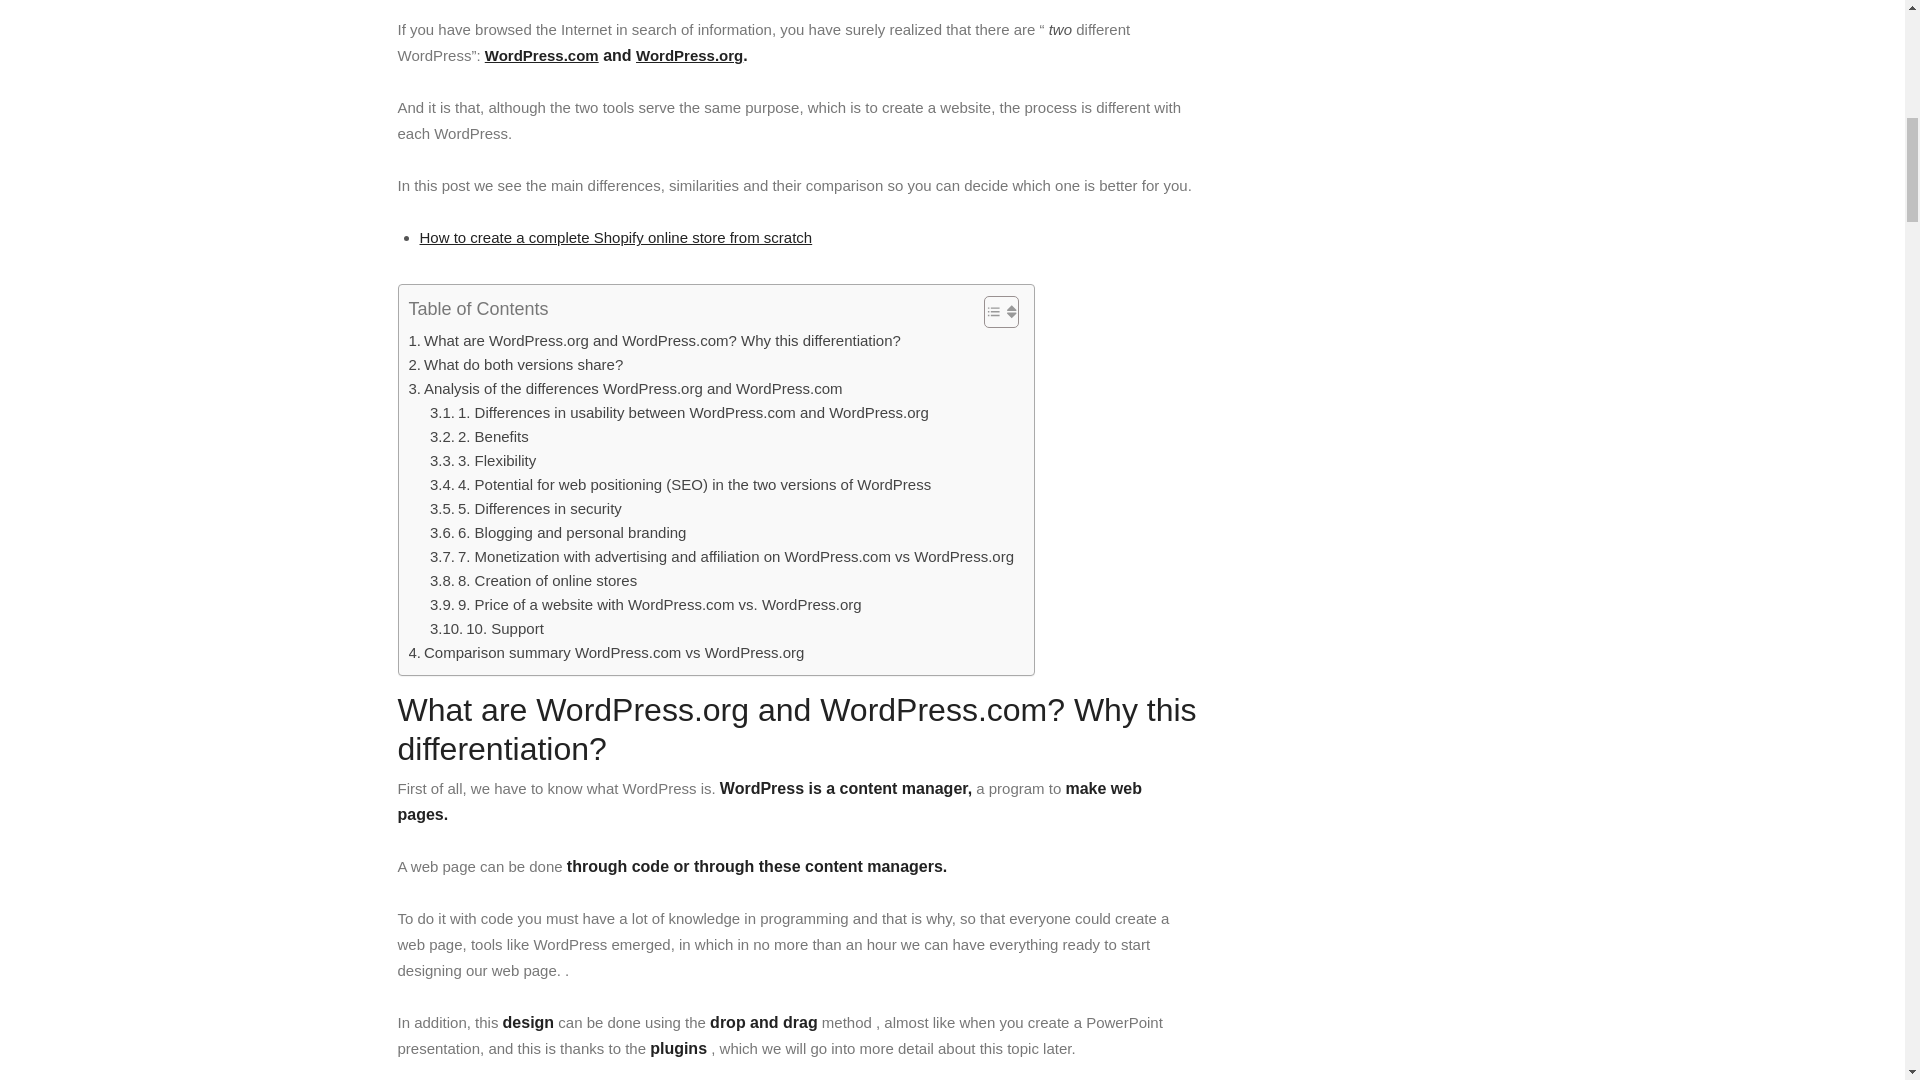  Describe the element at coordinates (486, 628) in the screenshot. I see `10. Support` at that location.